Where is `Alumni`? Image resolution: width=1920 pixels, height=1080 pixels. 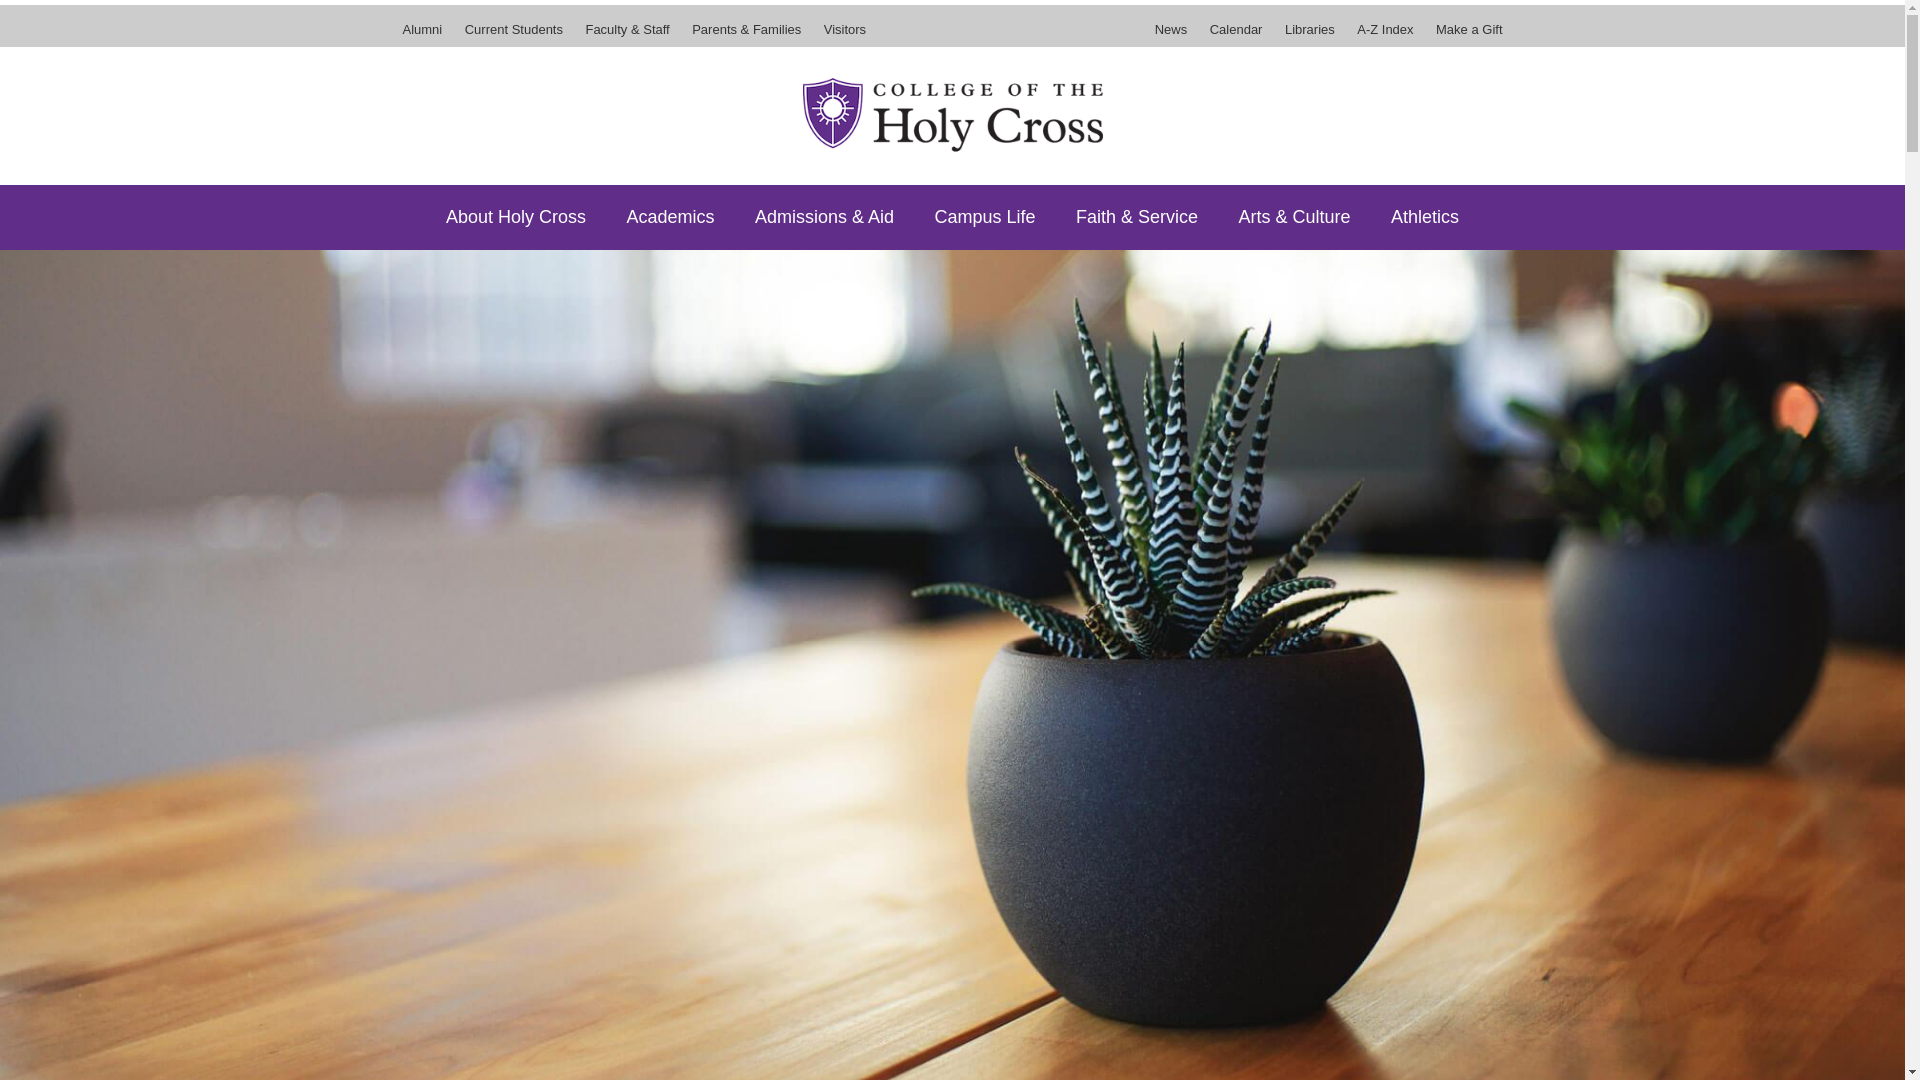 Alumni is located at coordinates (426, 36).